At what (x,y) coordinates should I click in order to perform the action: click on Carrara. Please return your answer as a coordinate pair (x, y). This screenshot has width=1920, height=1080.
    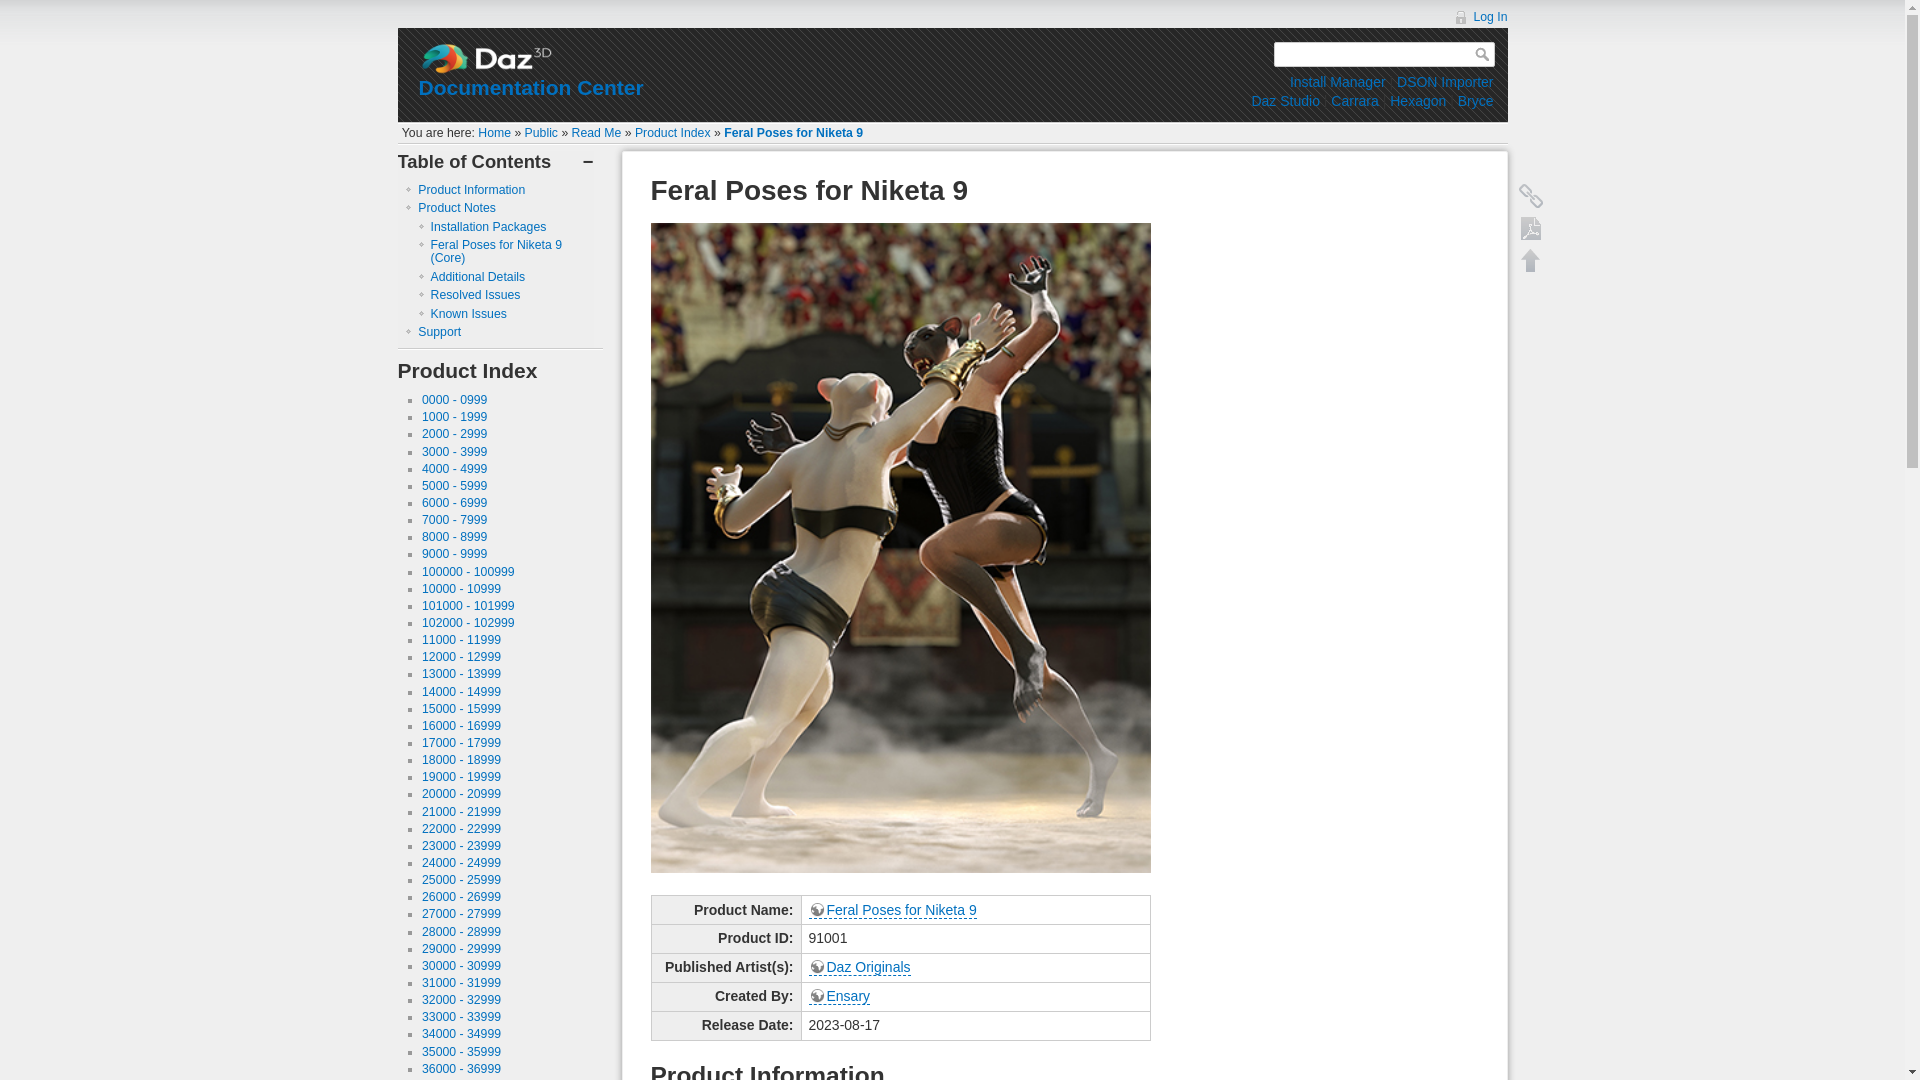
    Looking at the image, I should click on (1354, 100).